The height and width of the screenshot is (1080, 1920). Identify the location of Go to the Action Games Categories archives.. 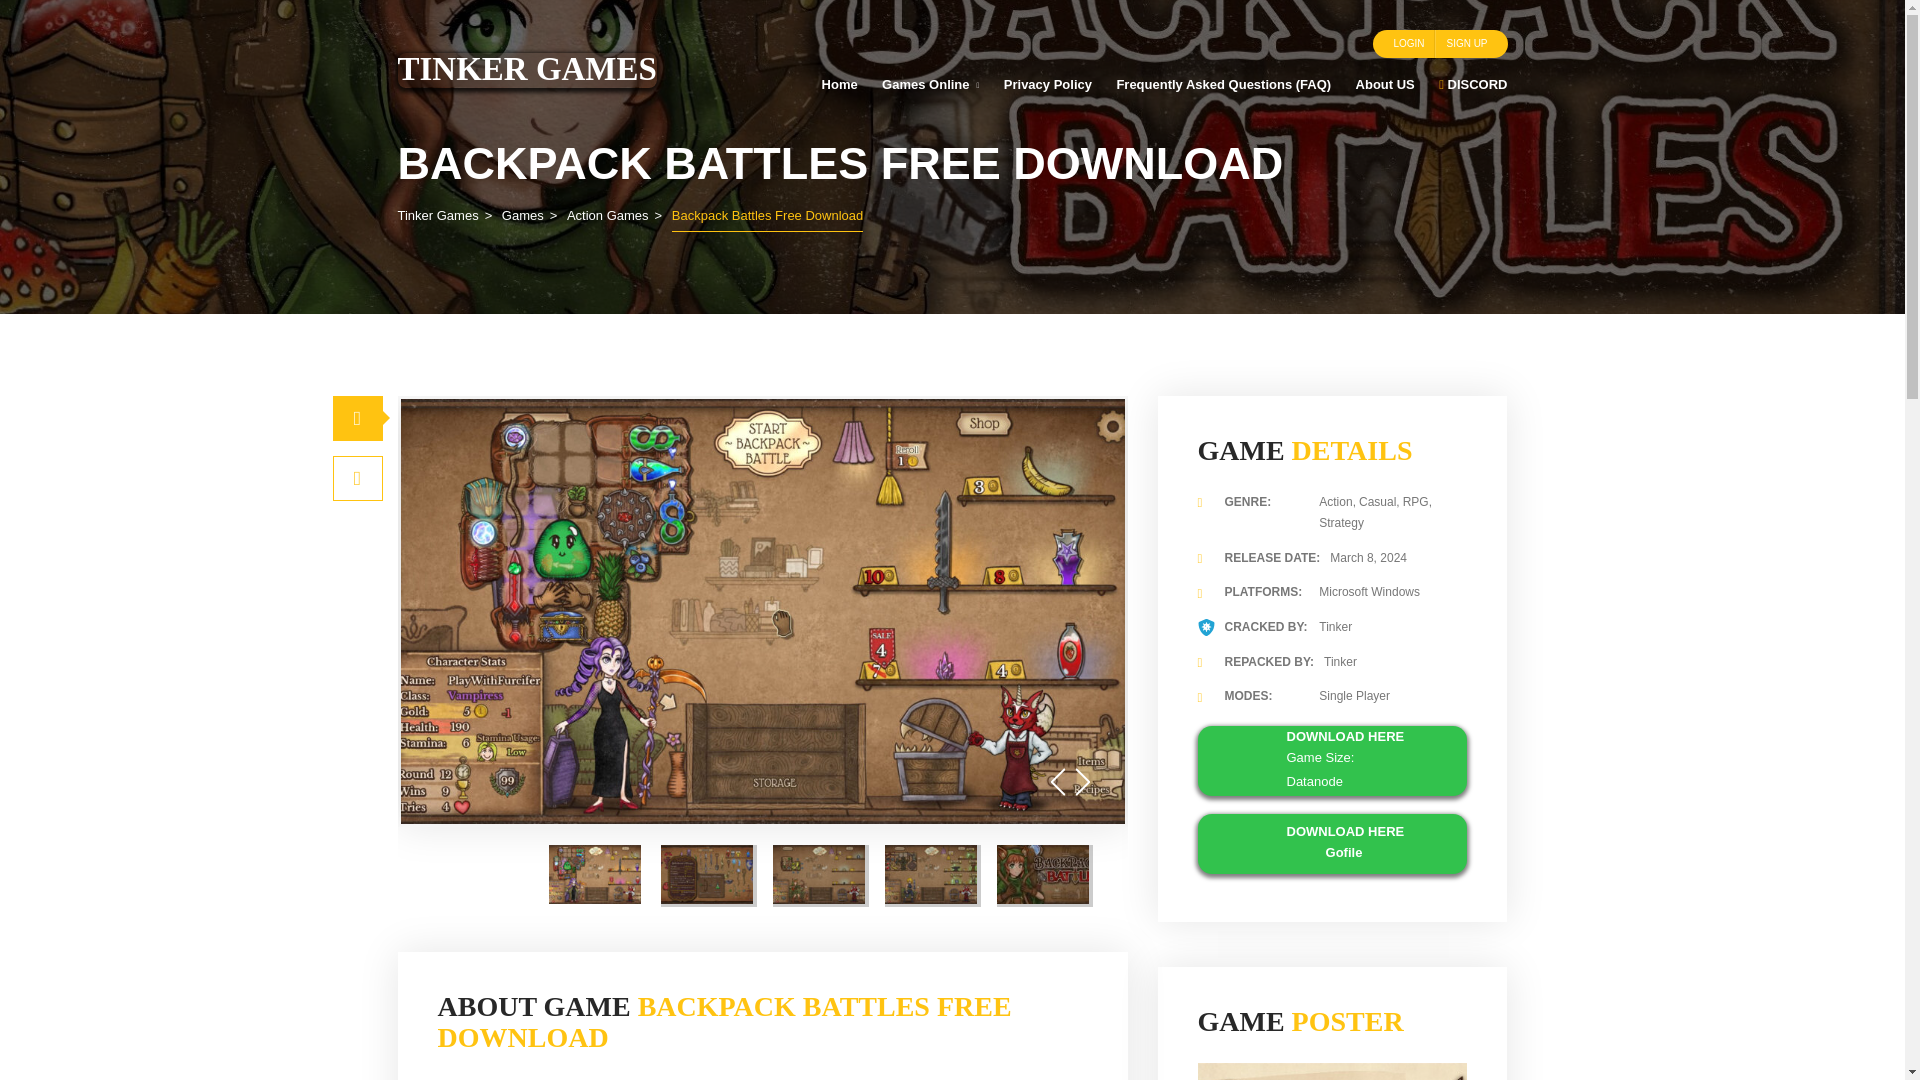
(607, 215).